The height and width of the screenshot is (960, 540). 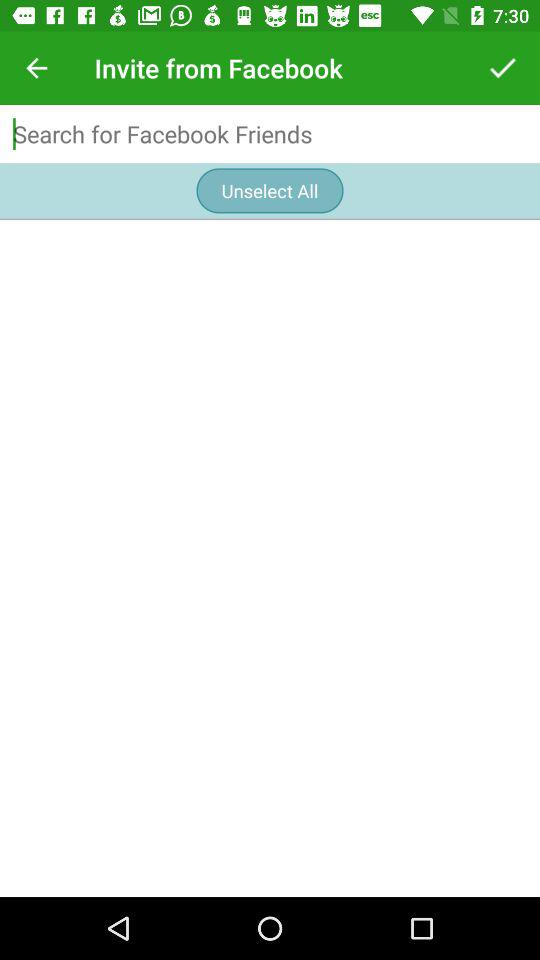 I want to click on turn on the app to the left of invite from facebook icon, so click(x=36, y=68).